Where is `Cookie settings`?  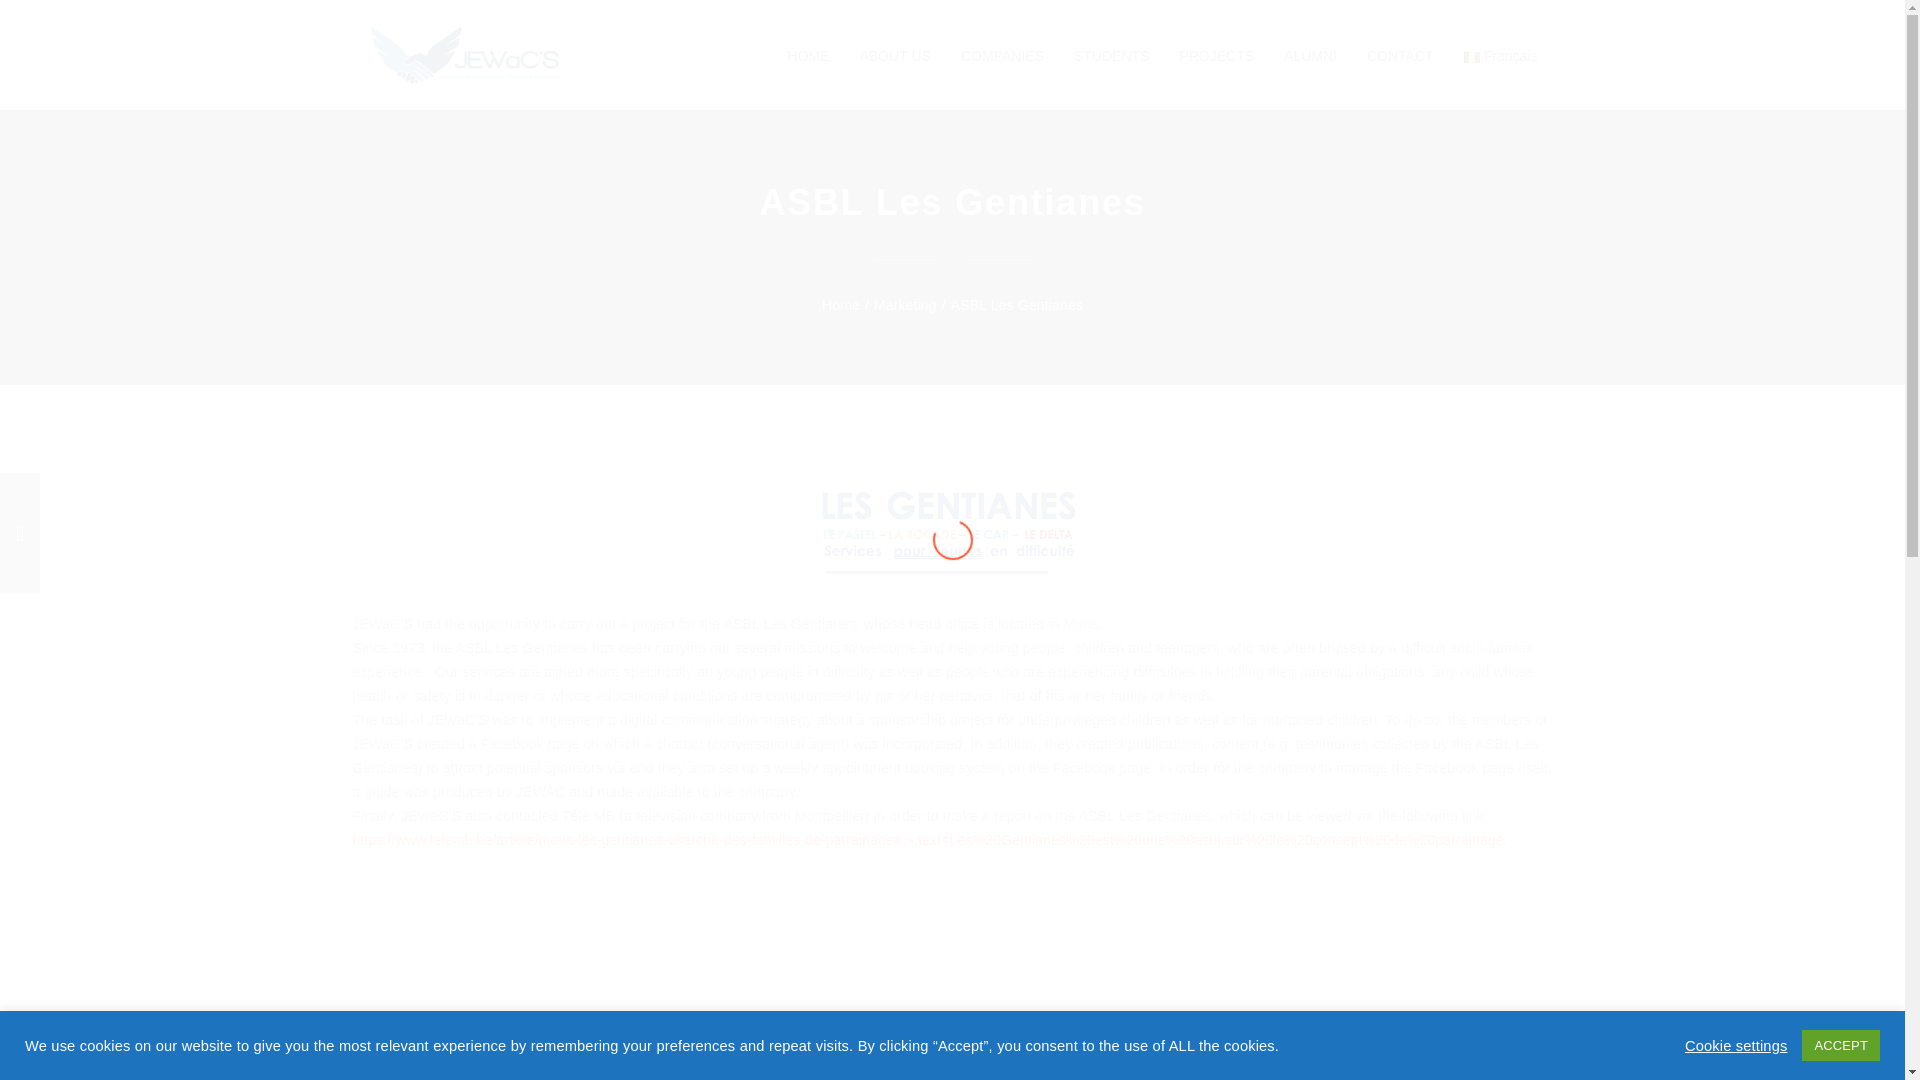 Cookie settings is located at coordinates (1736, 1044).